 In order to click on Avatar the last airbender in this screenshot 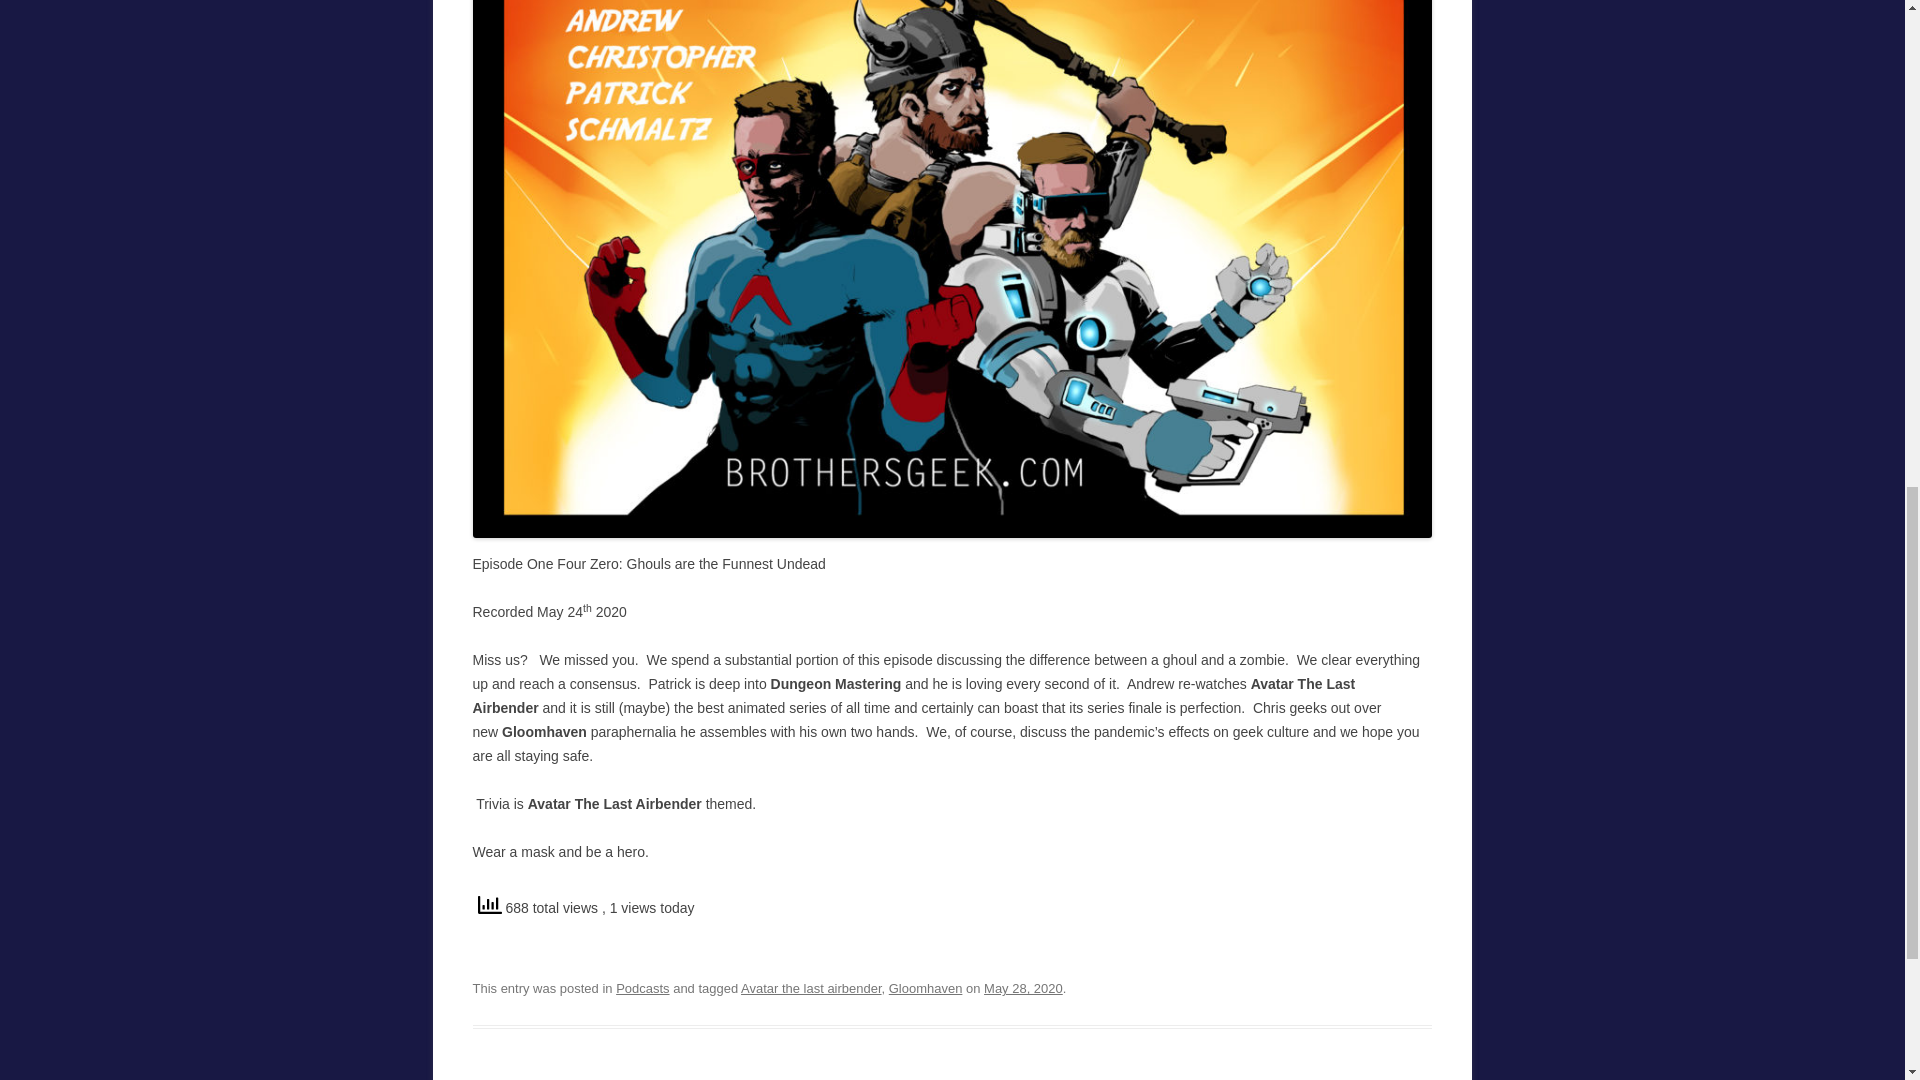, I will do `click(811, 988)`.